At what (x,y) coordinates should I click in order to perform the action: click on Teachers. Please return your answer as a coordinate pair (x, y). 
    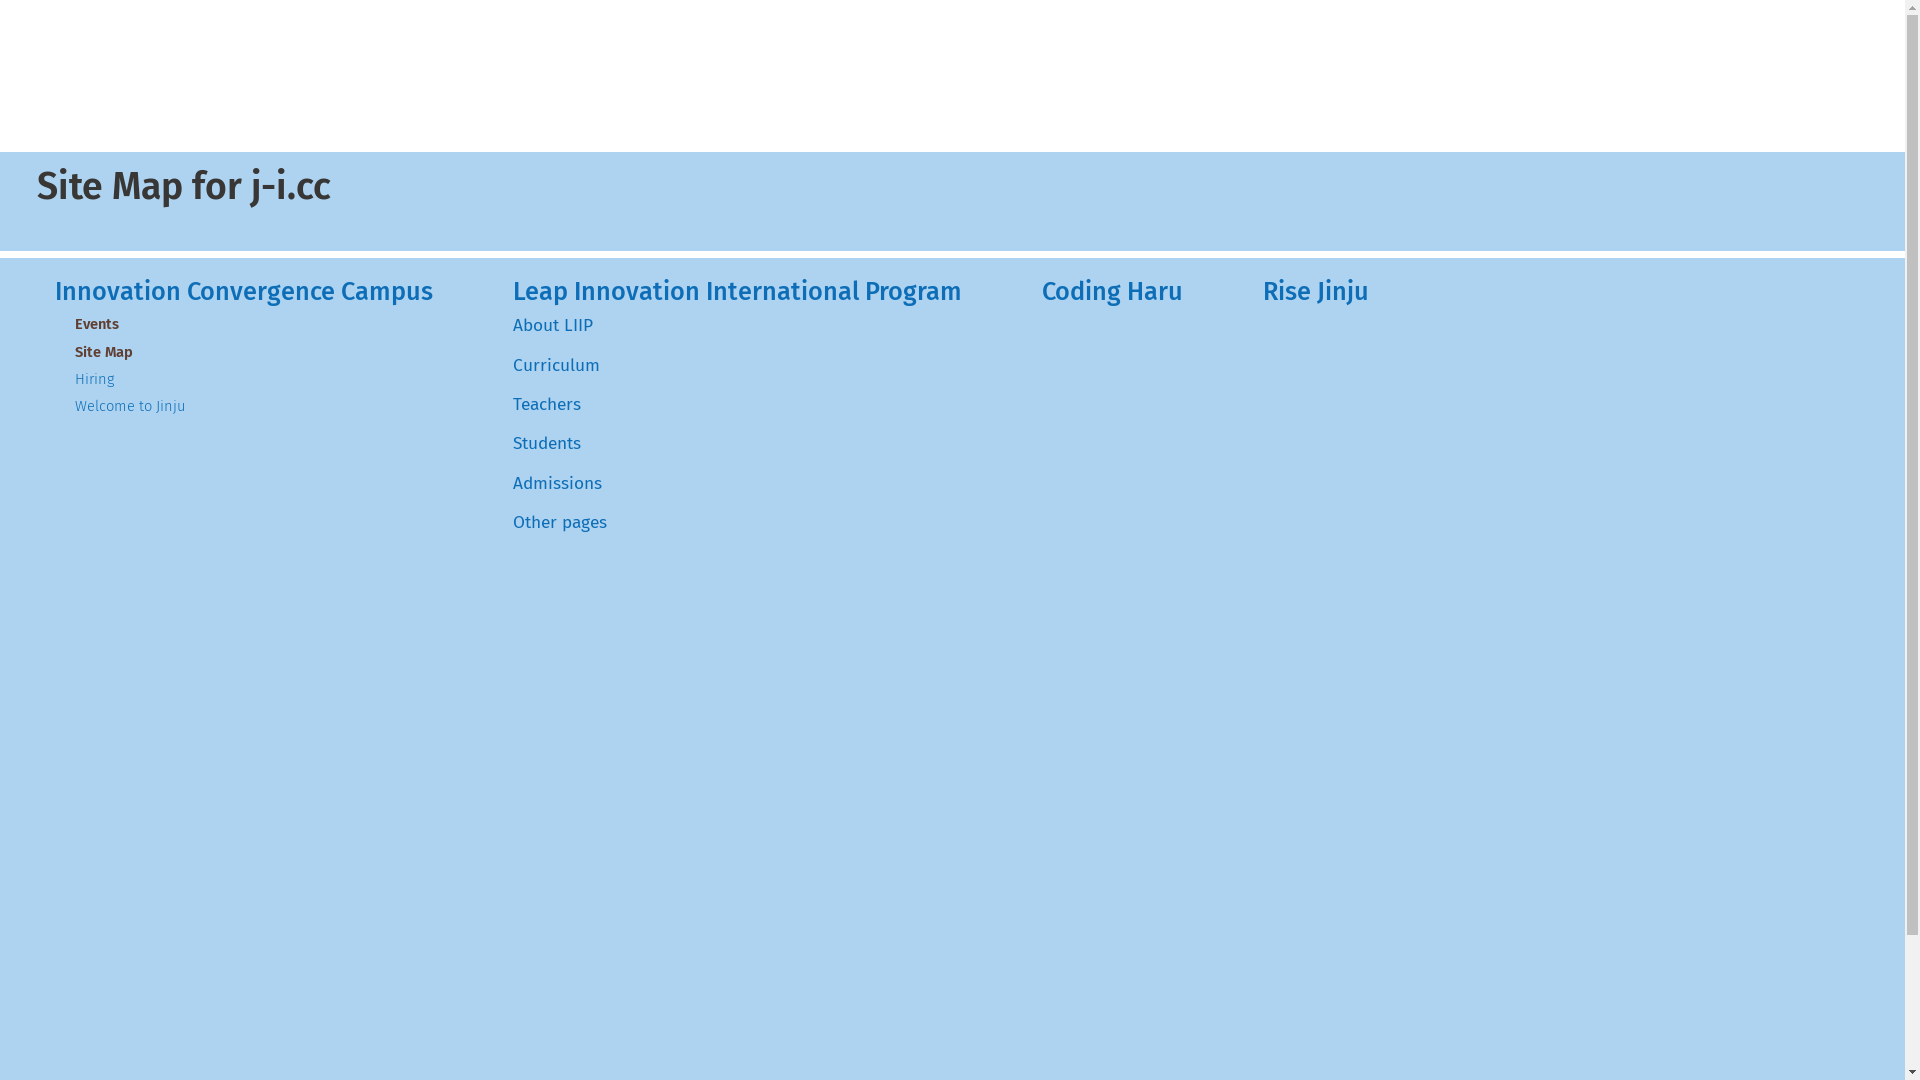
    Looking at the image, I should click on (547, 404).